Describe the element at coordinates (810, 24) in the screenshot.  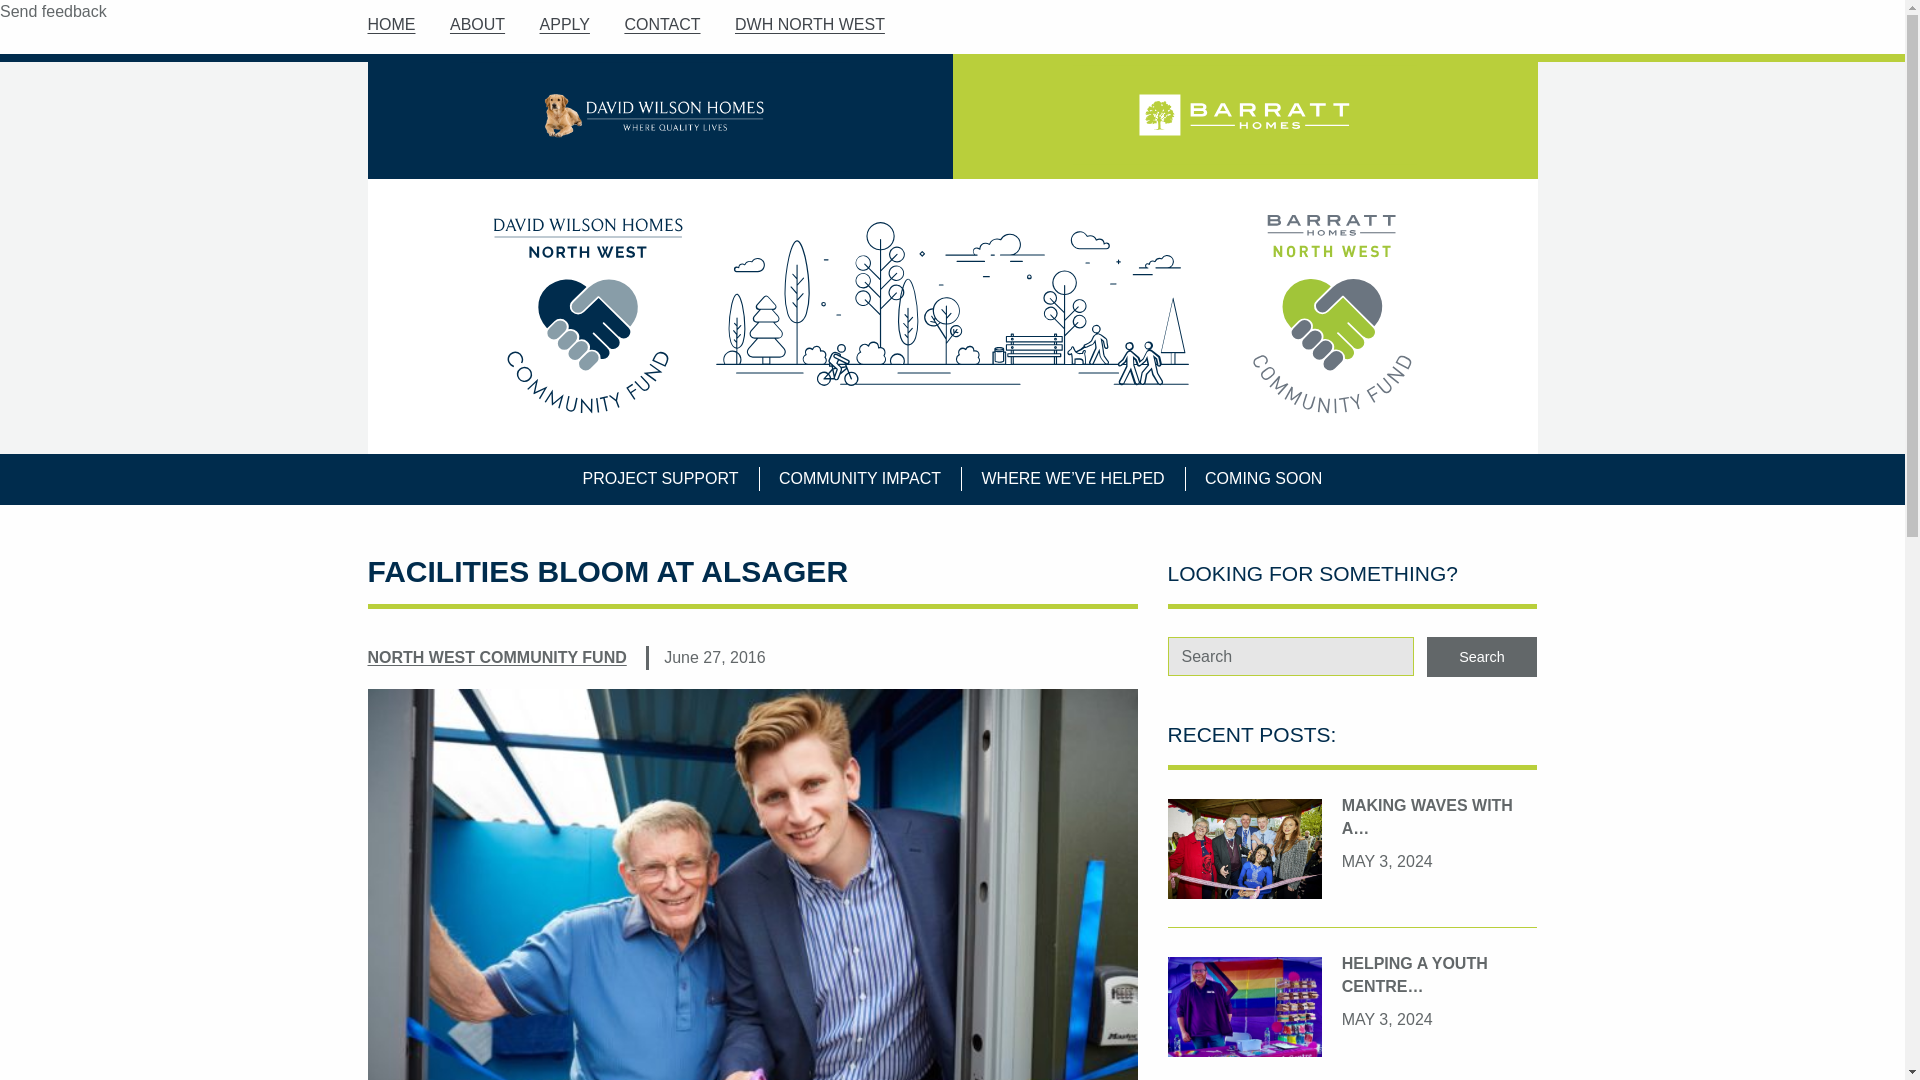
I see `DWH NORTH WEST` at that location.